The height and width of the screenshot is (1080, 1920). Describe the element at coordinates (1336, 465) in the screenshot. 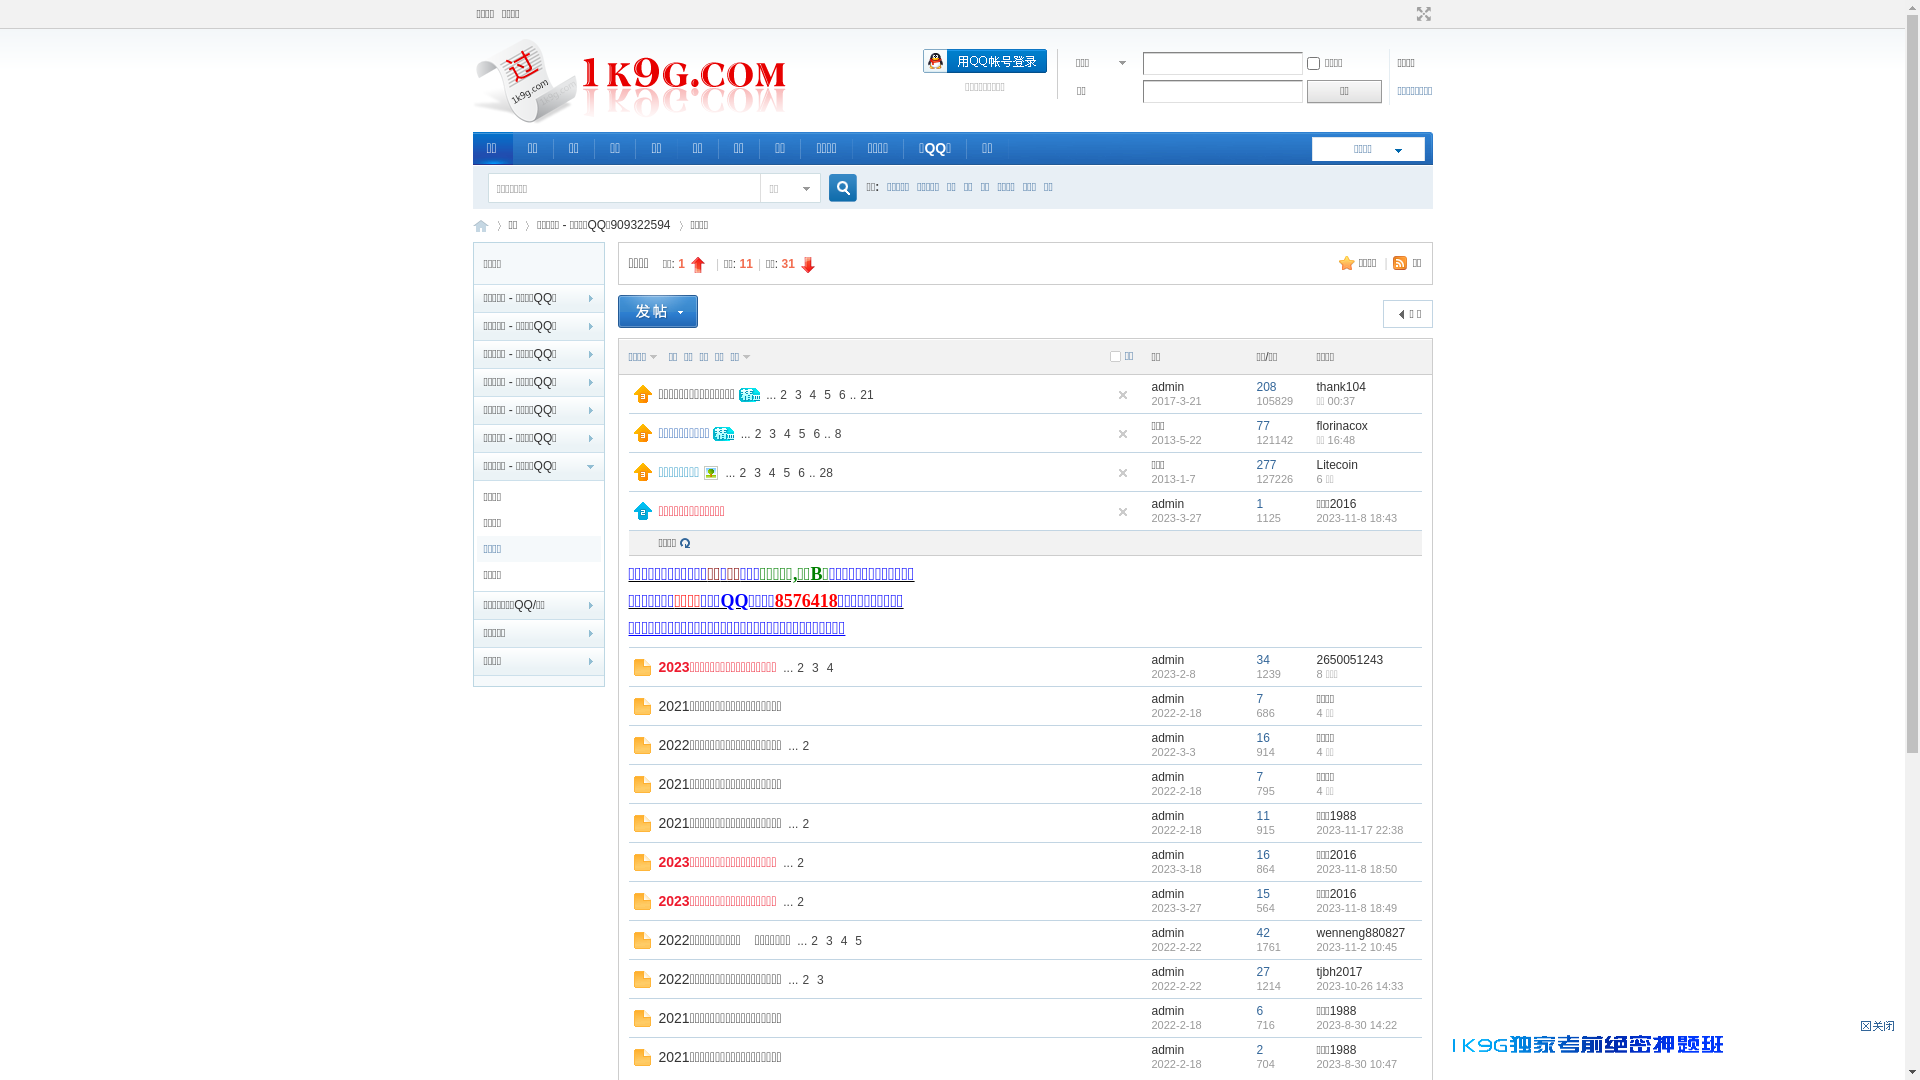

I see `Litecoin` at that location.